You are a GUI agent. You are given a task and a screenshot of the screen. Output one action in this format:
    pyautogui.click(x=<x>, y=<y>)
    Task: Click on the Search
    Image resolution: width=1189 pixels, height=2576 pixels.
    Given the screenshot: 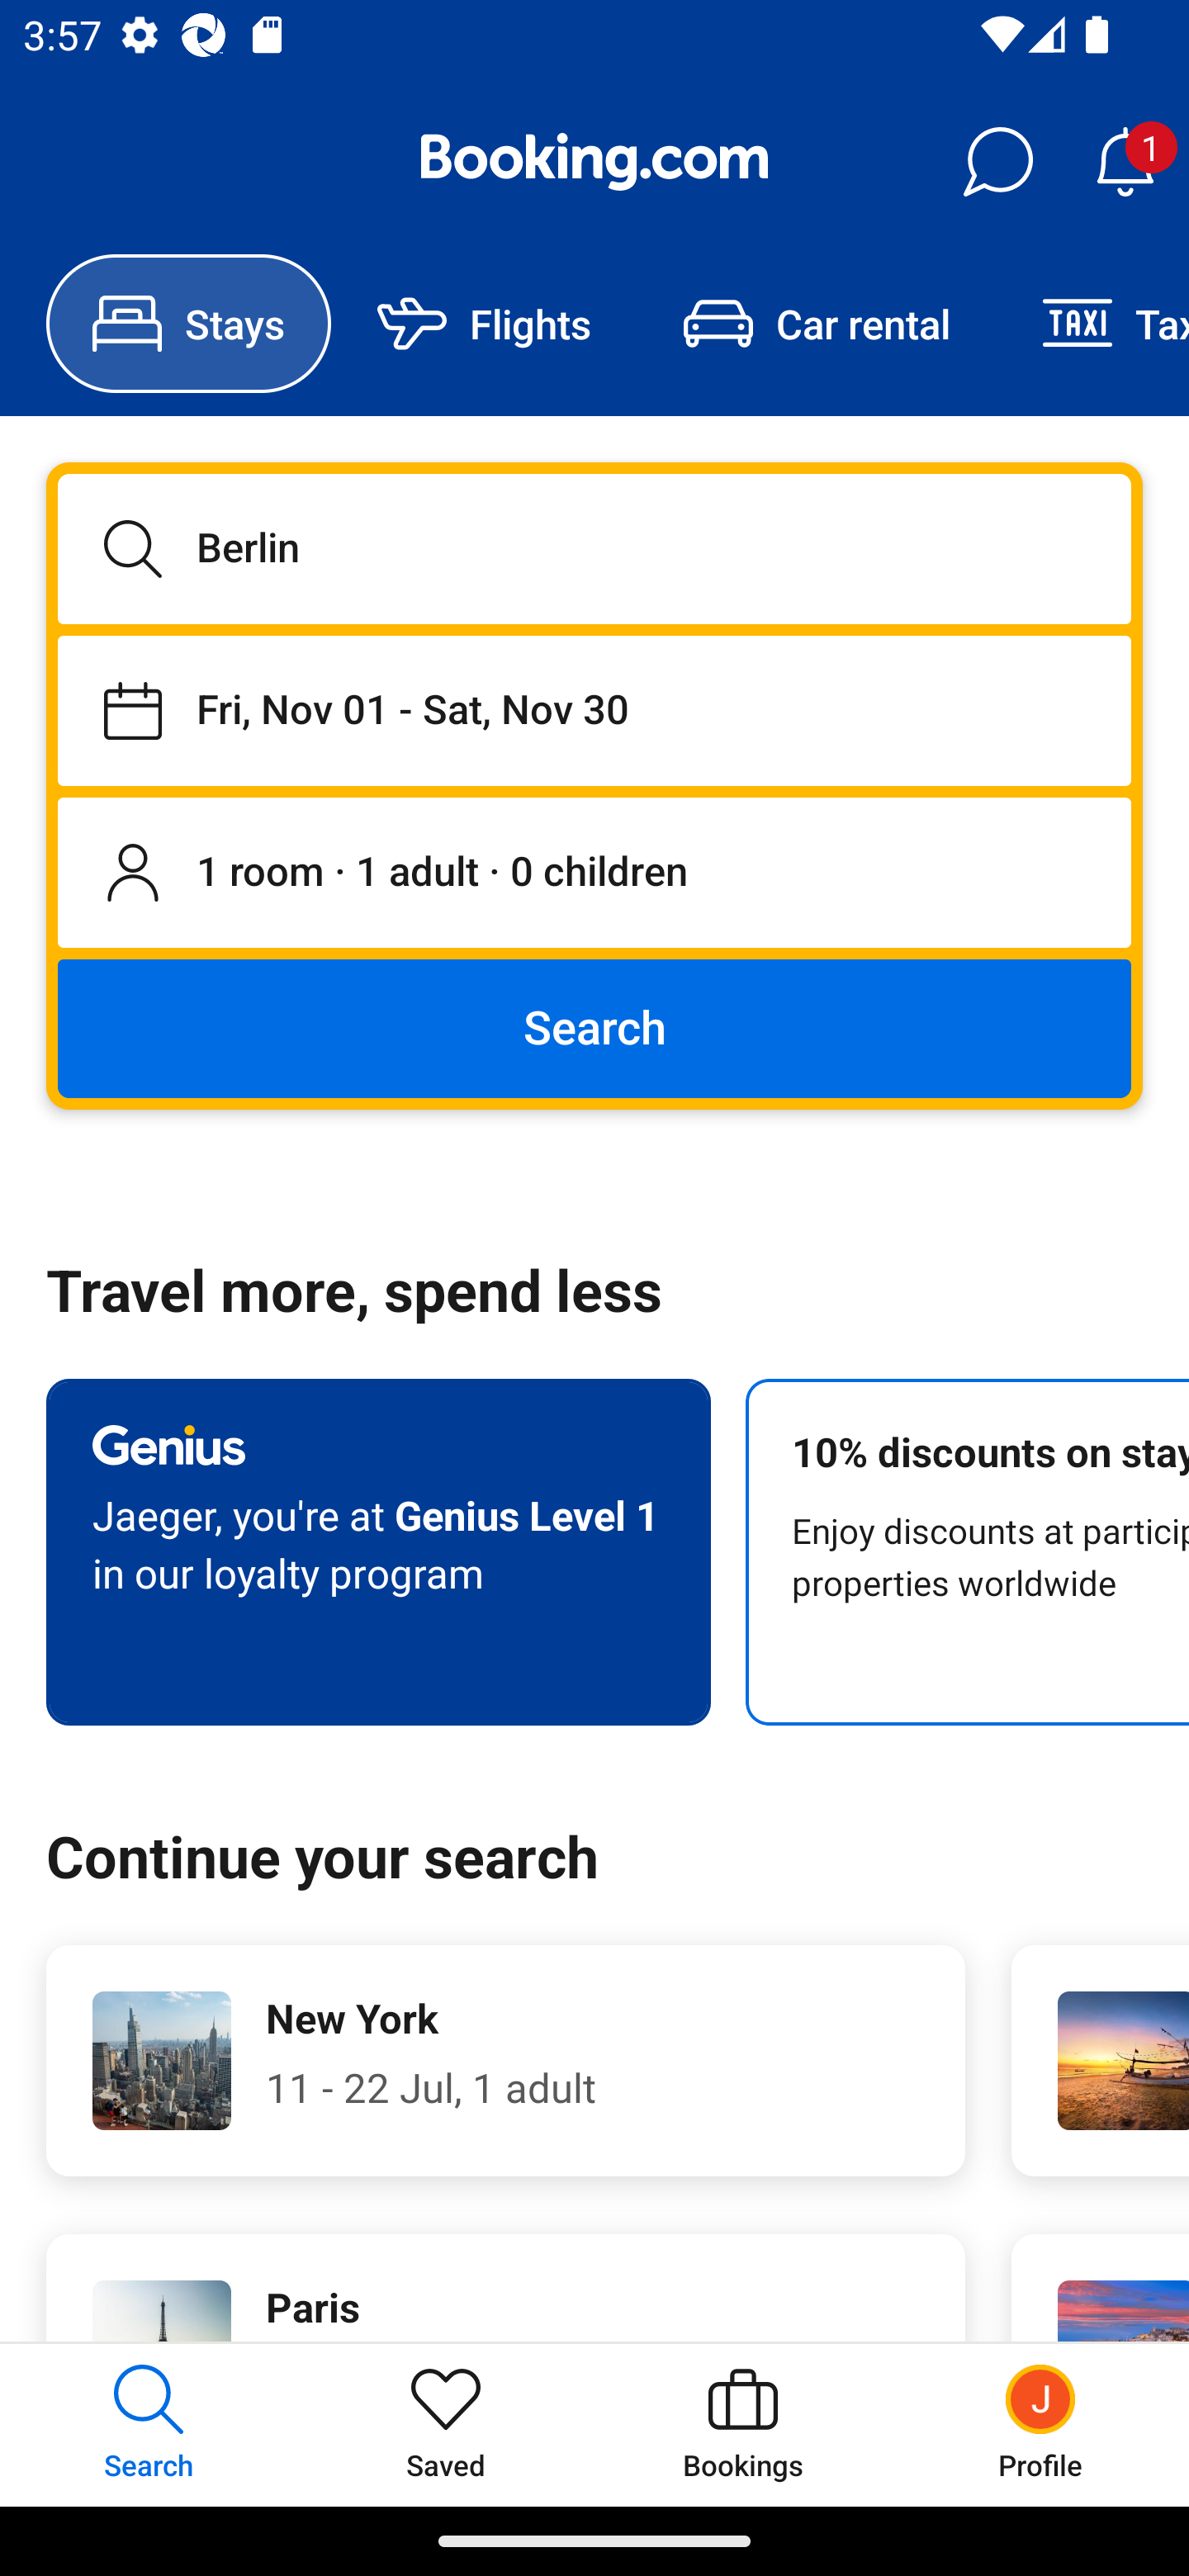 What is the action you would take?
    pyautogui.click(x=594, y=1027)
    